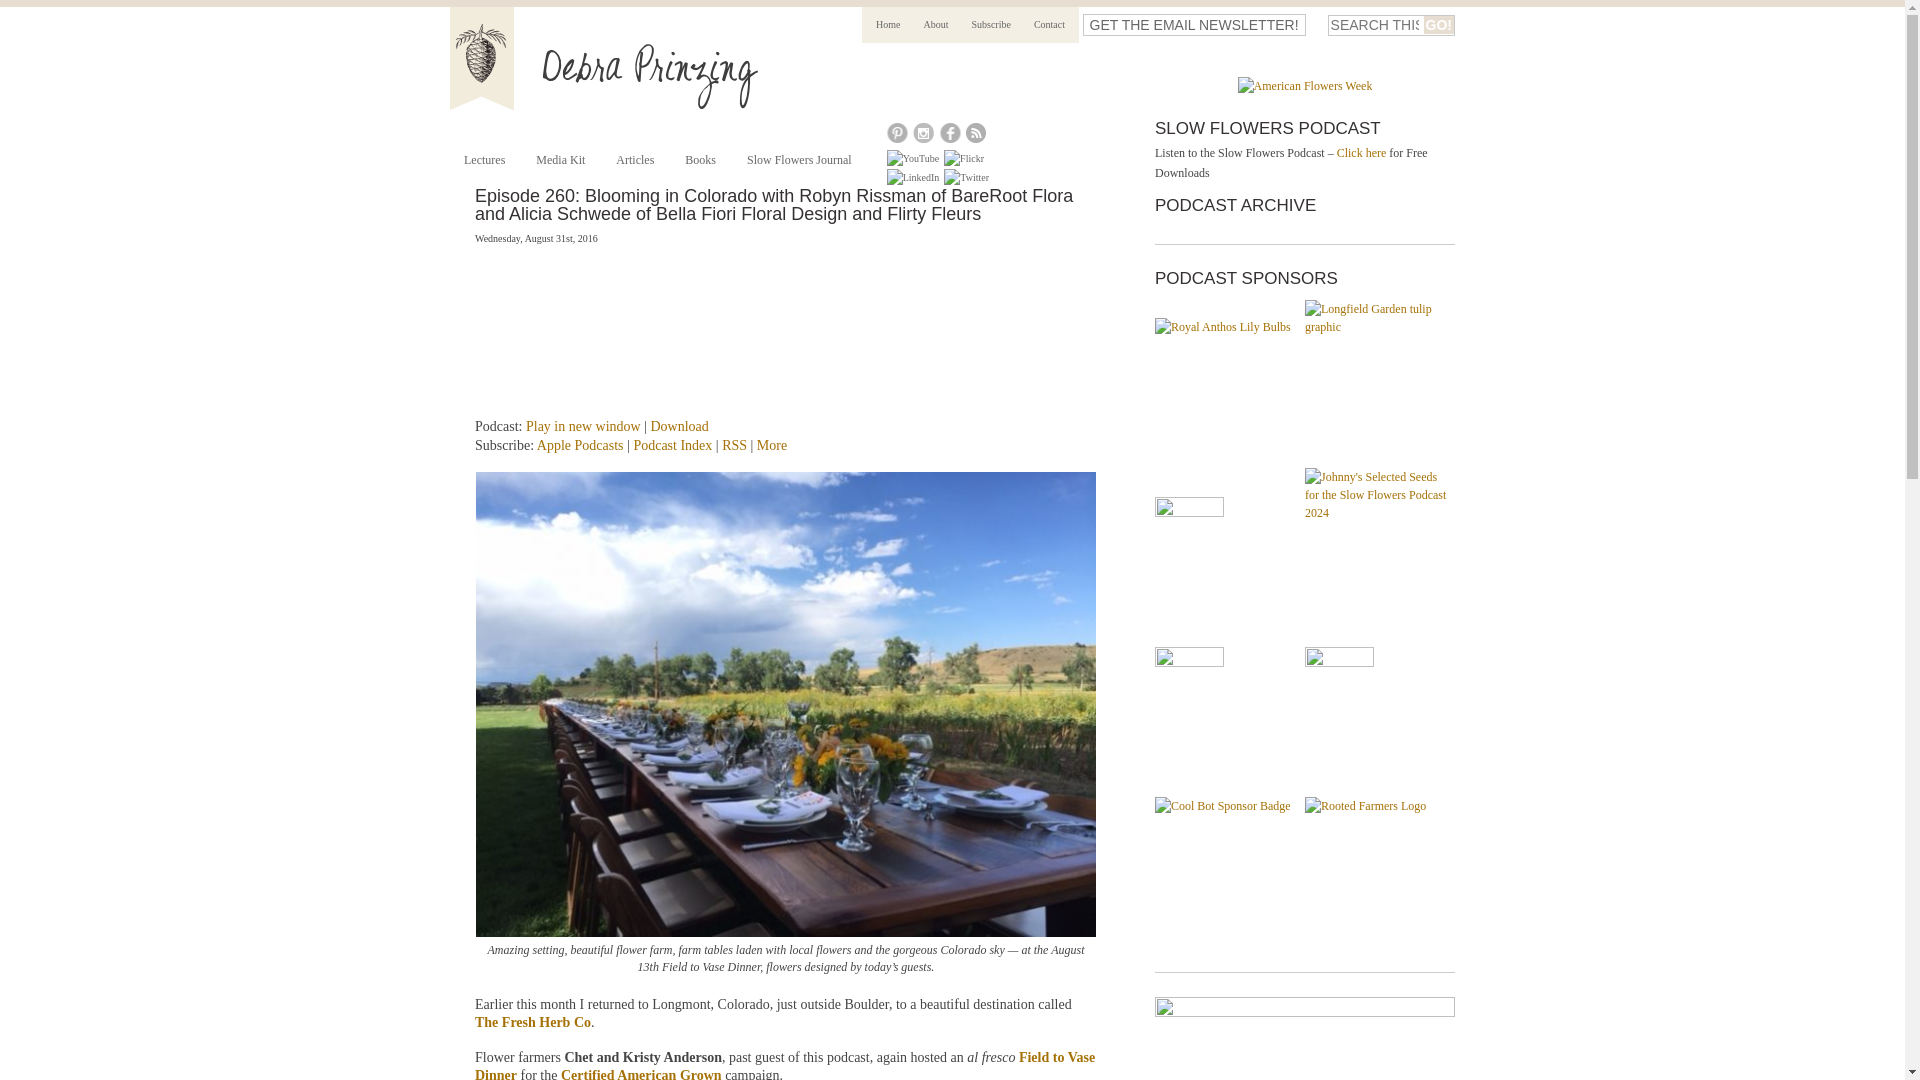 The image size is (1920, 1080). I want to click on Home, so click(888, 24).